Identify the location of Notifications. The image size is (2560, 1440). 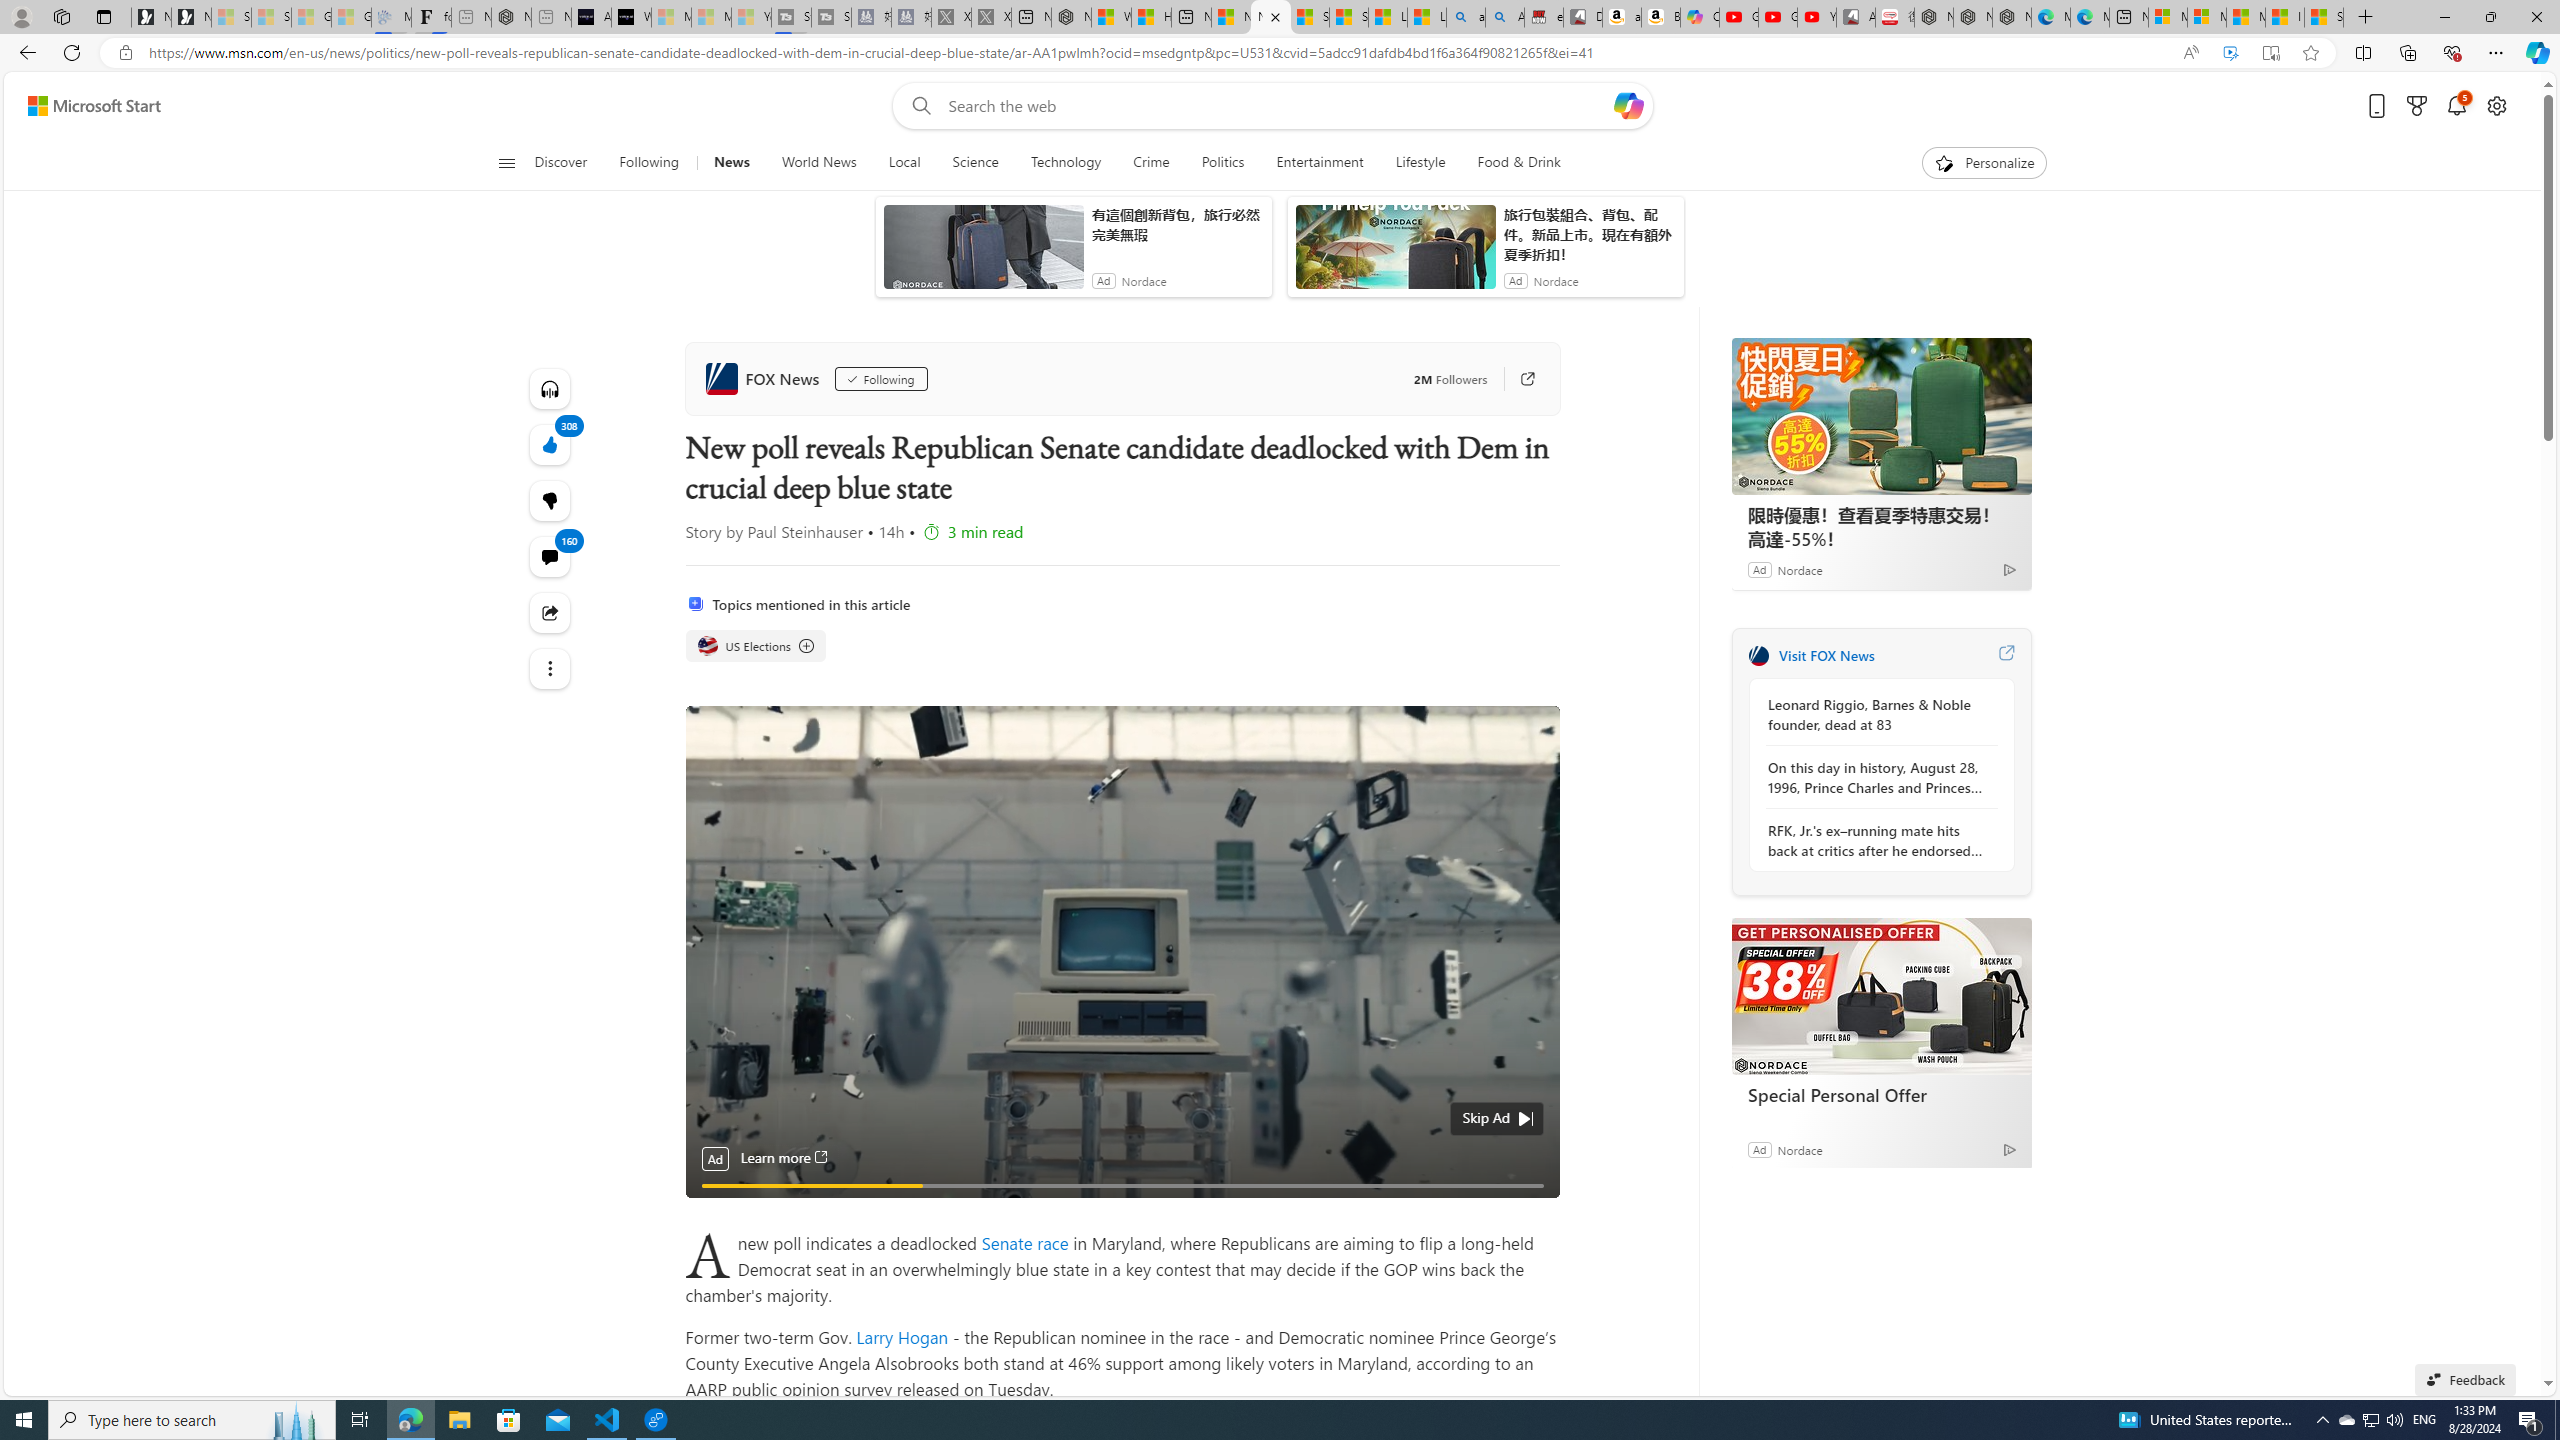
(2458, 106).